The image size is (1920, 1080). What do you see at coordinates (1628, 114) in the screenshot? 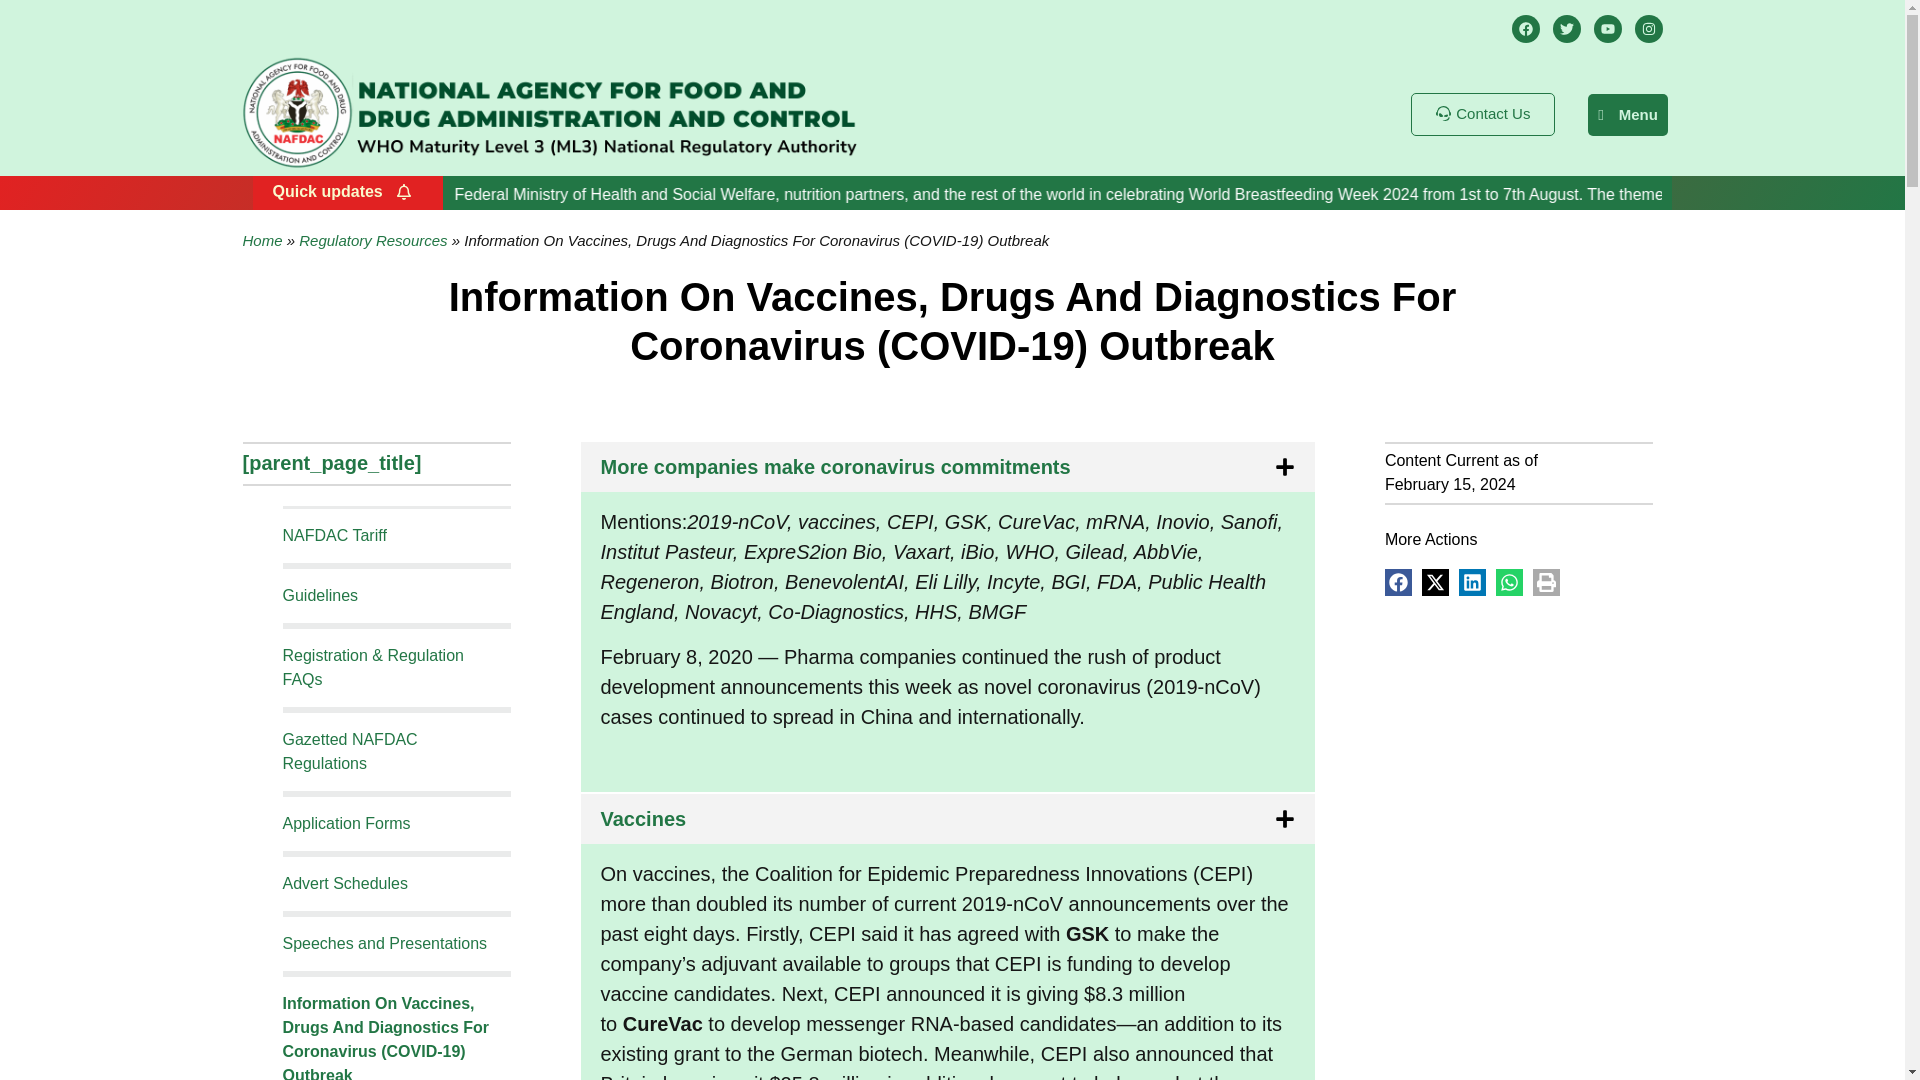
I see `Menu` at bounding box center [1628, 114].